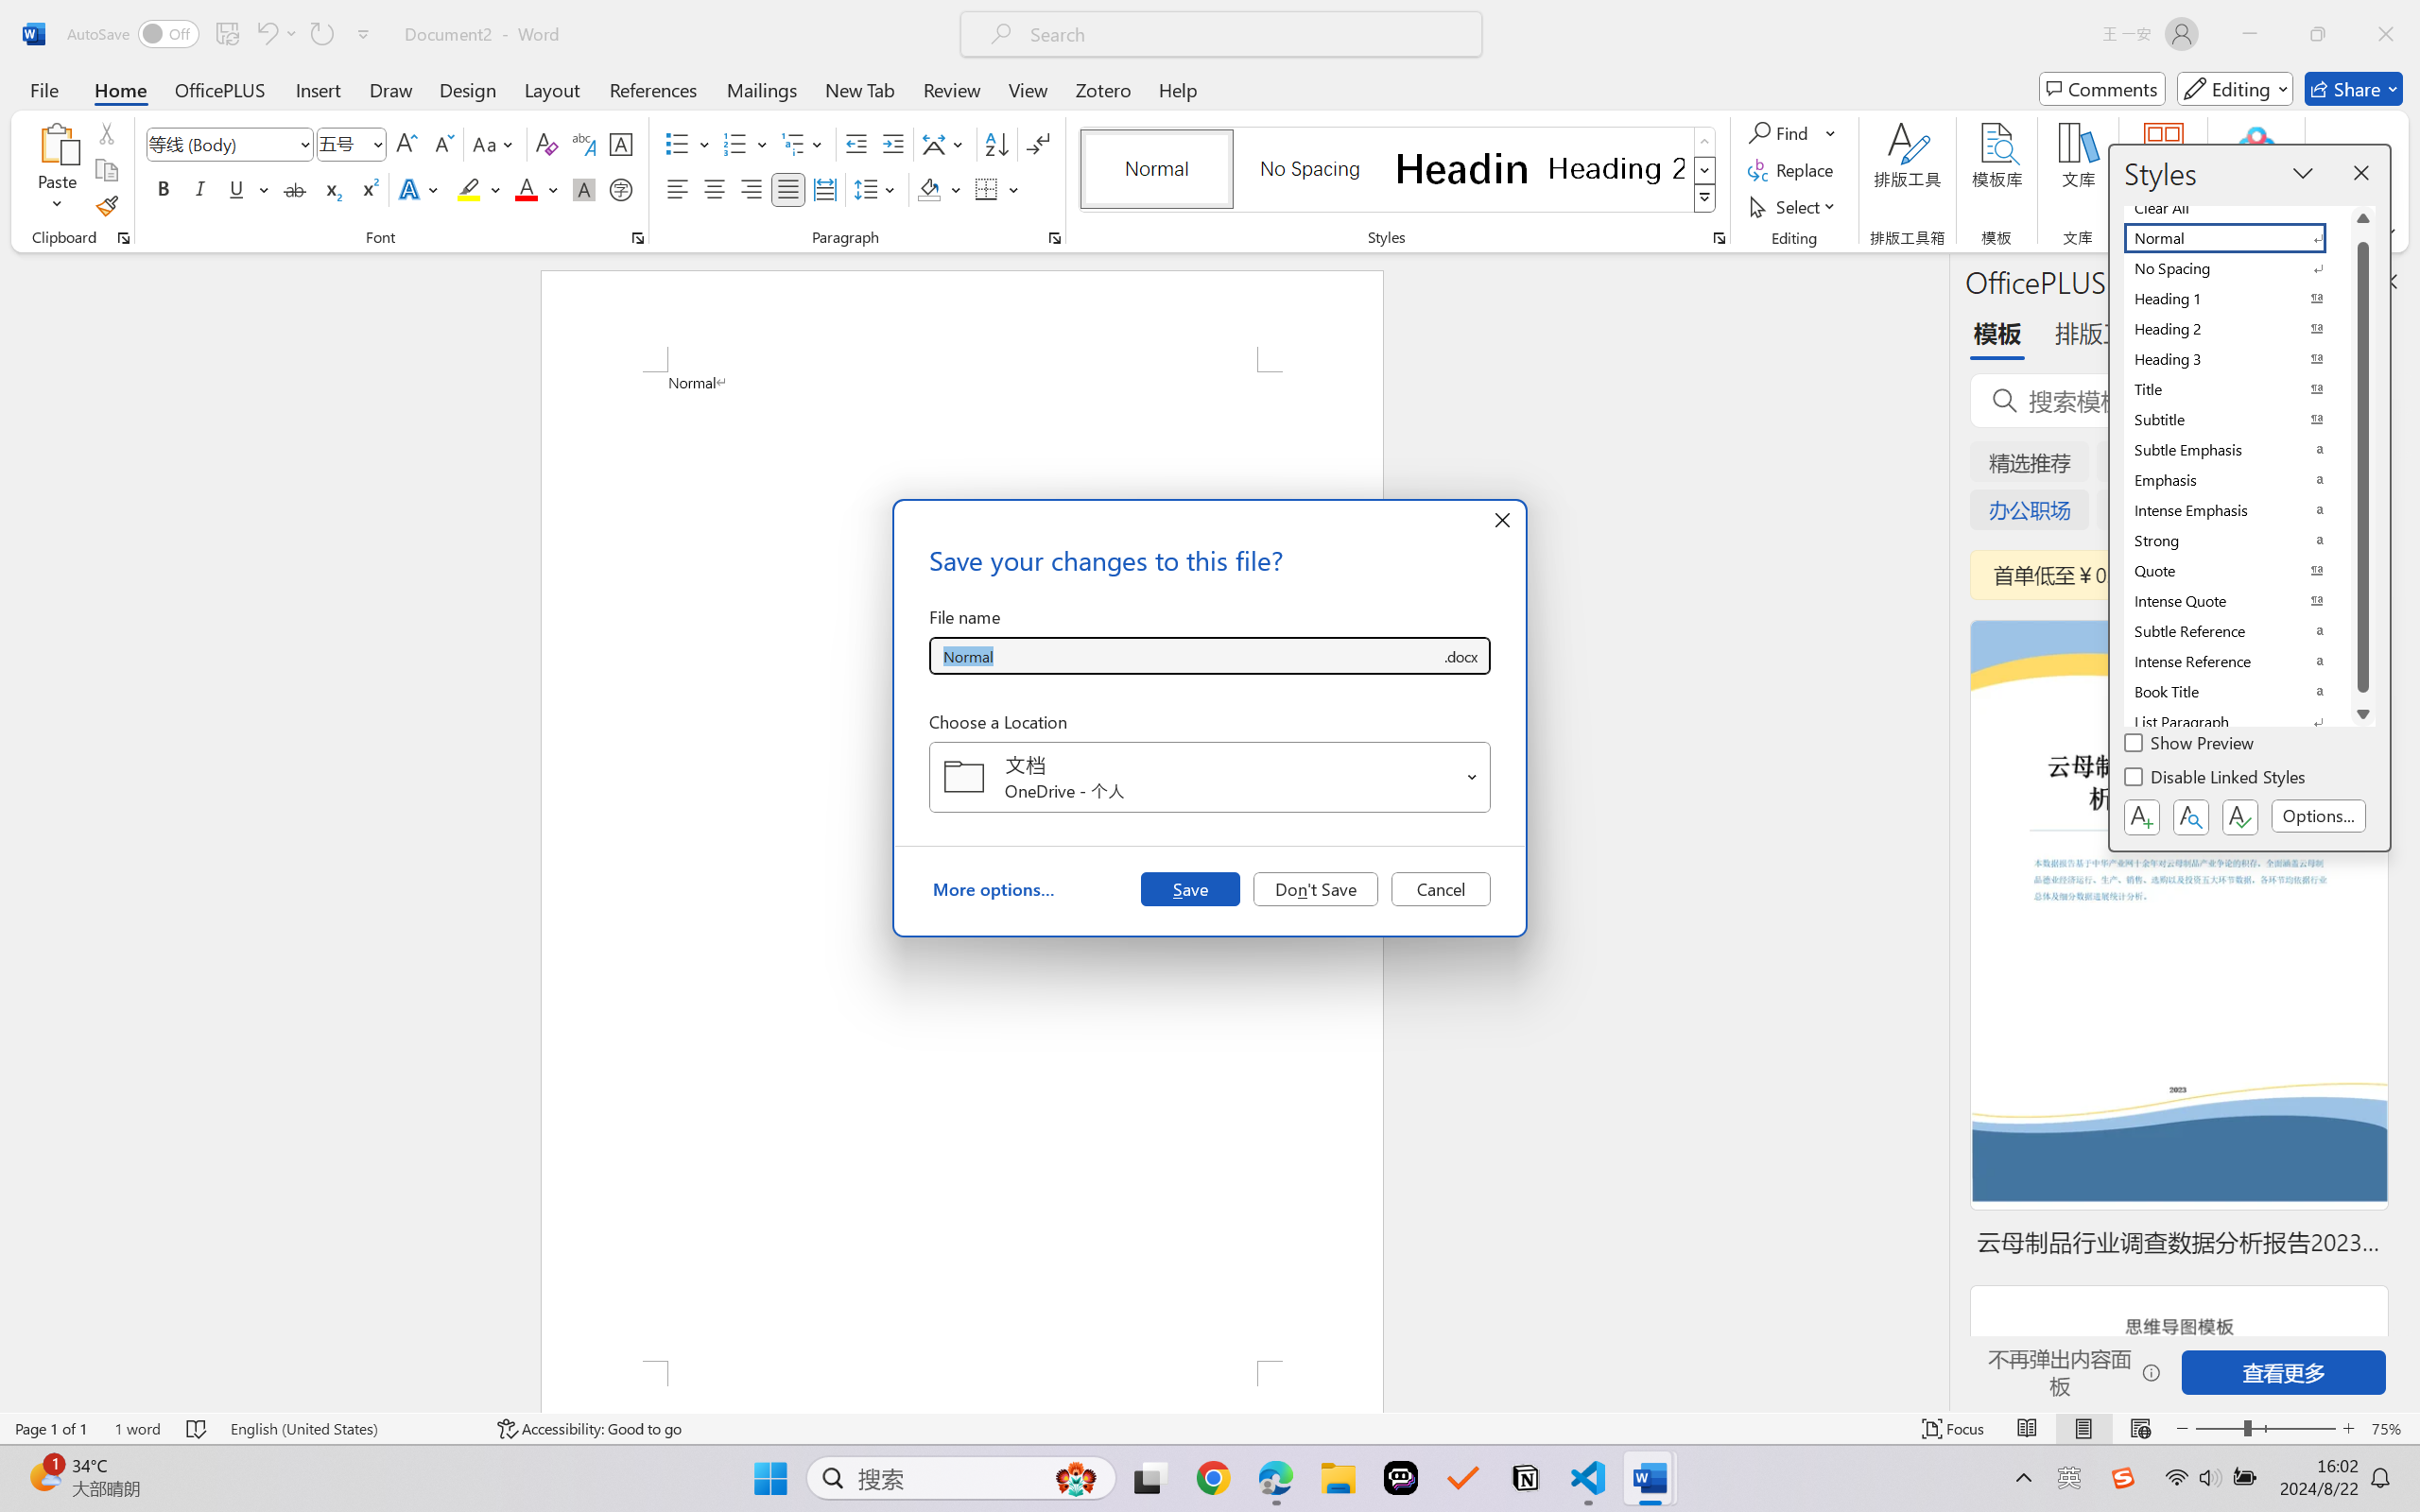 The image size is (2420, 1512). I want to click on Text Highlight Color Yellow, so click(469, 189).